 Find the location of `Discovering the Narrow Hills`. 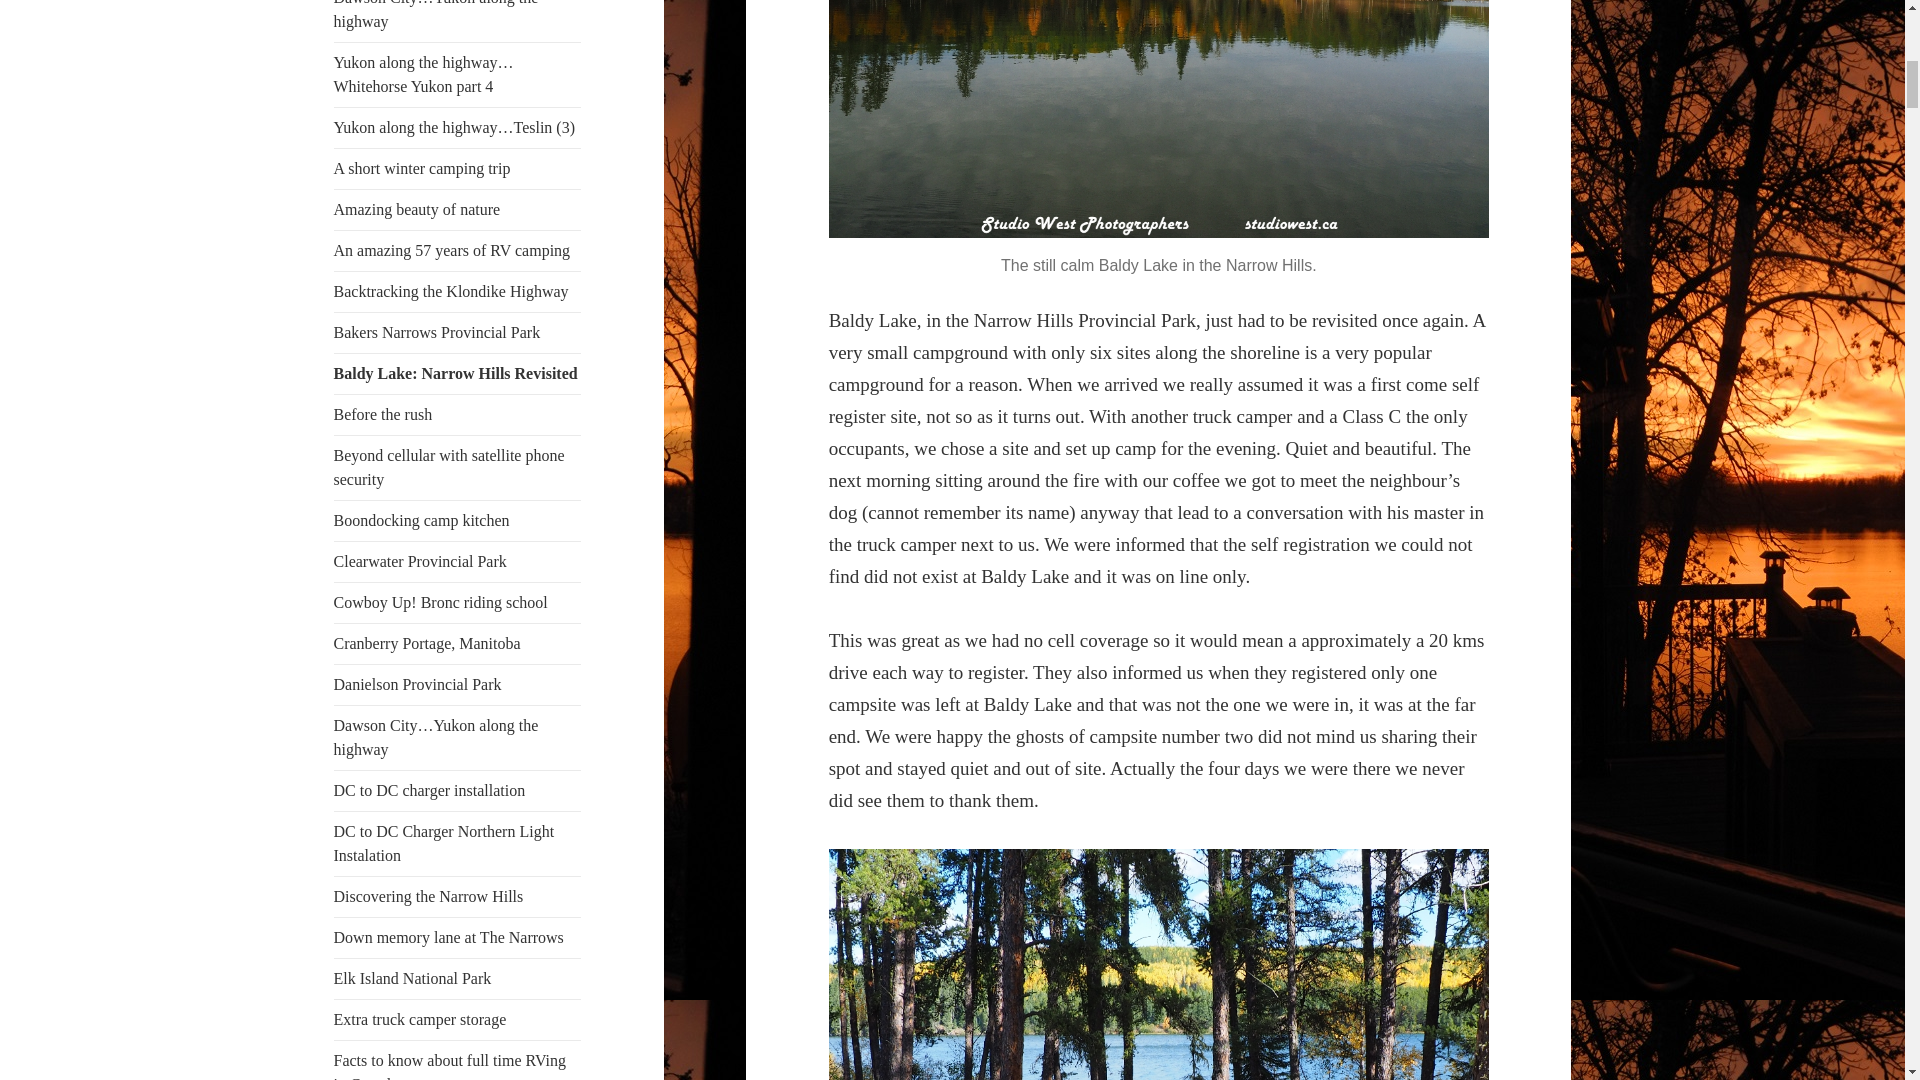

Discovering the Narrow Hills is located at coordinates (458, 896).